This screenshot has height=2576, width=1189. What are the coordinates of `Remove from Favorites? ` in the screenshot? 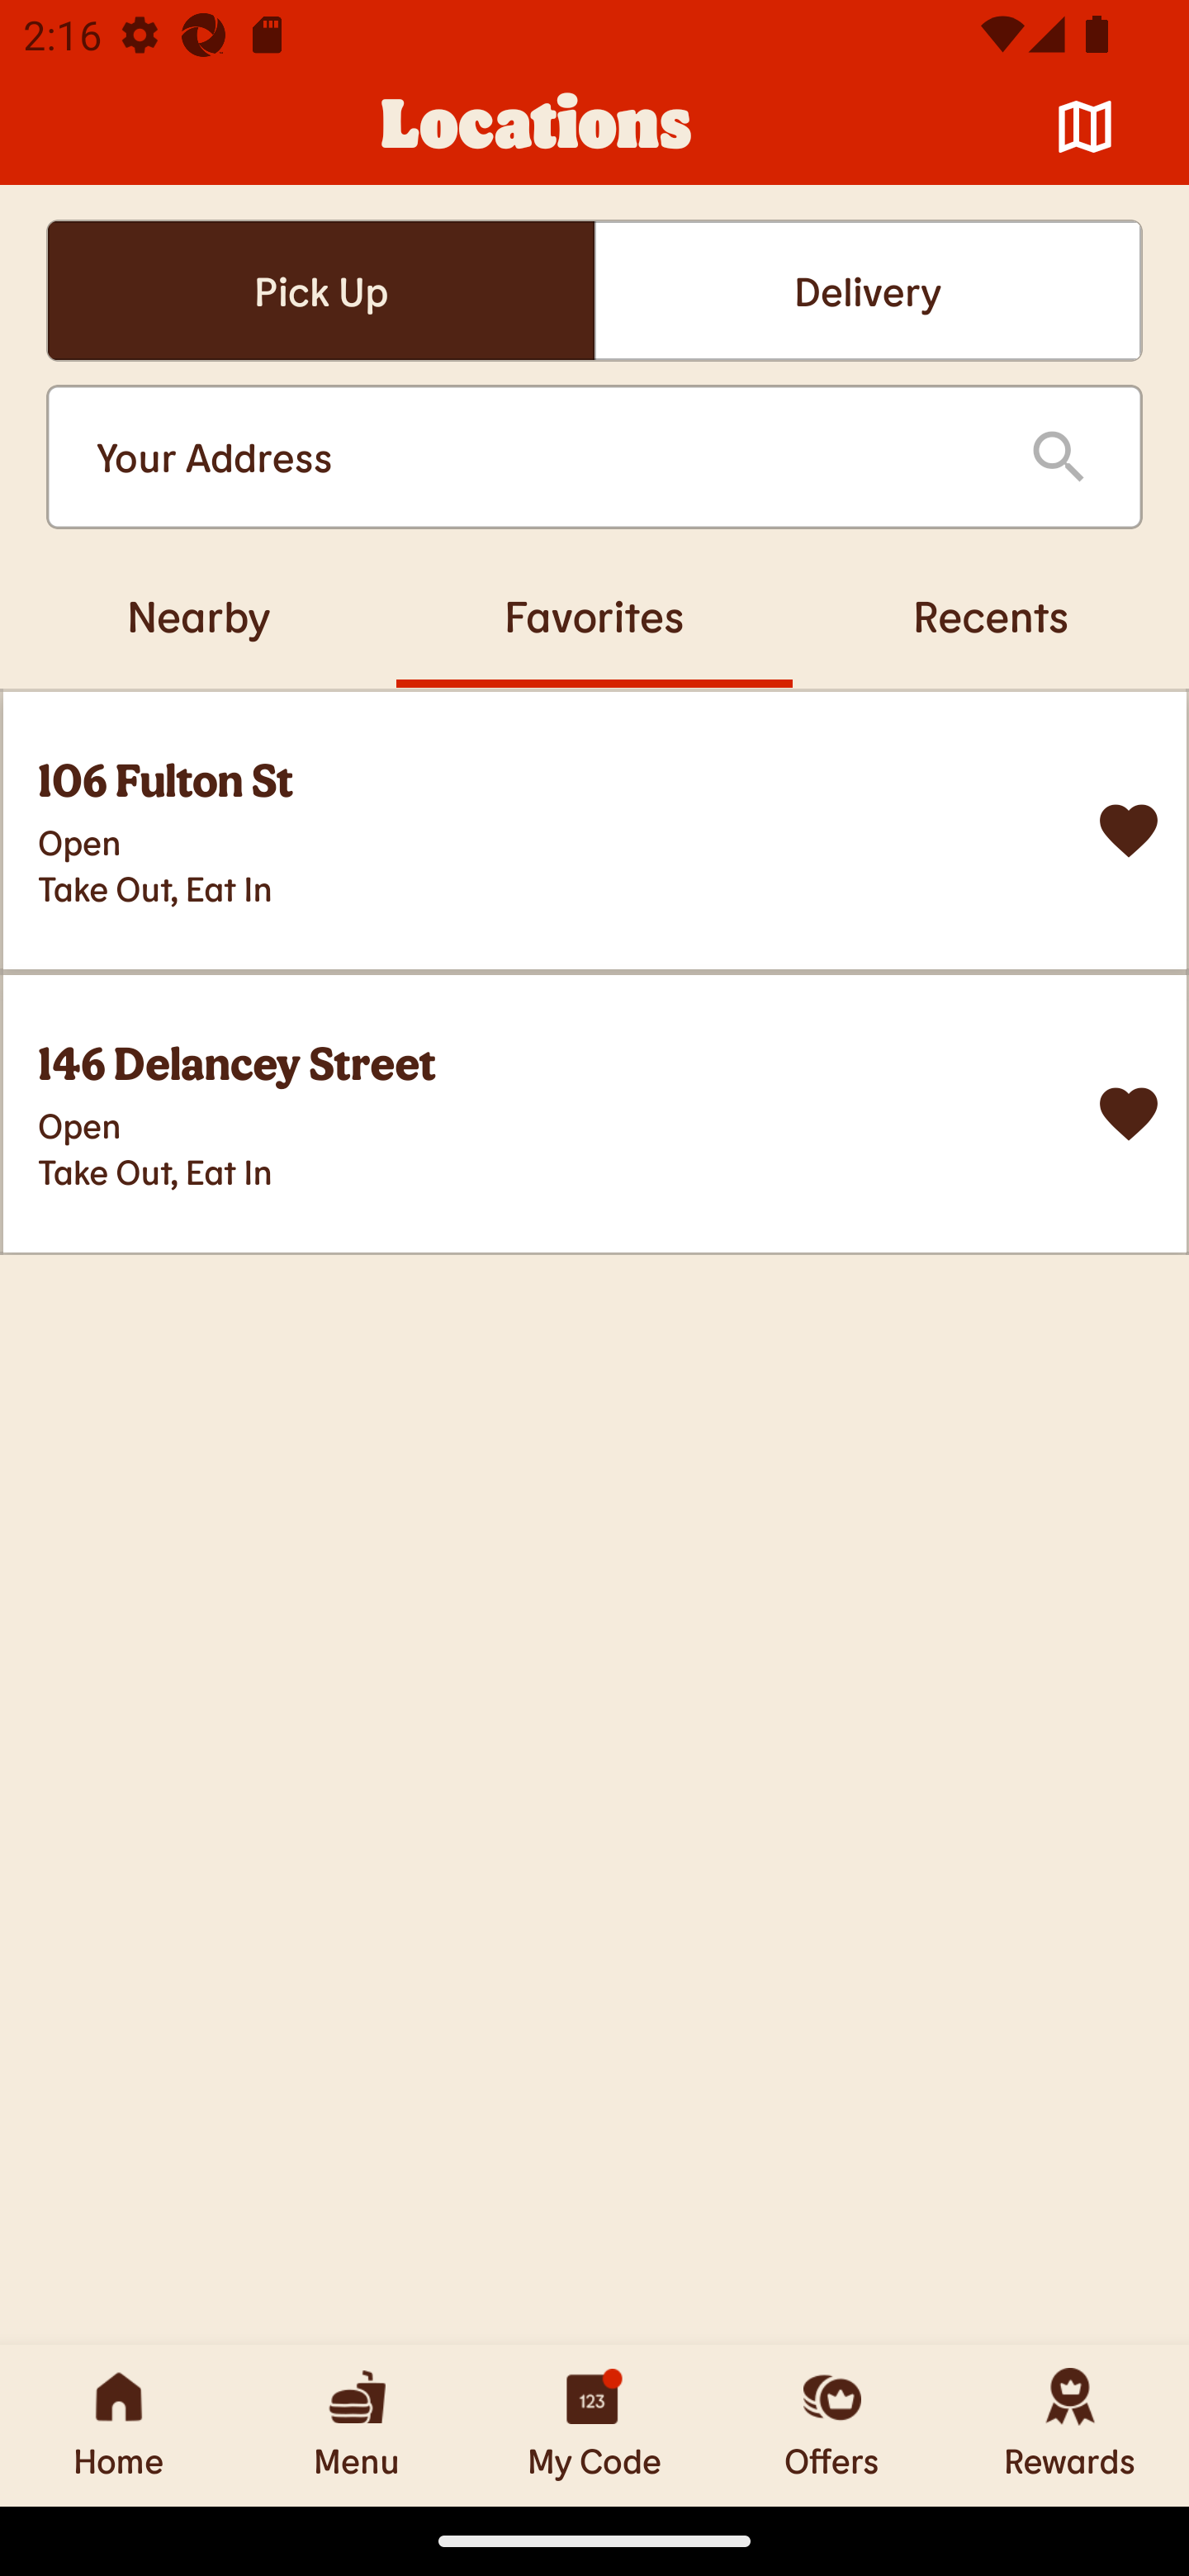 It's located at (1129, 1114).